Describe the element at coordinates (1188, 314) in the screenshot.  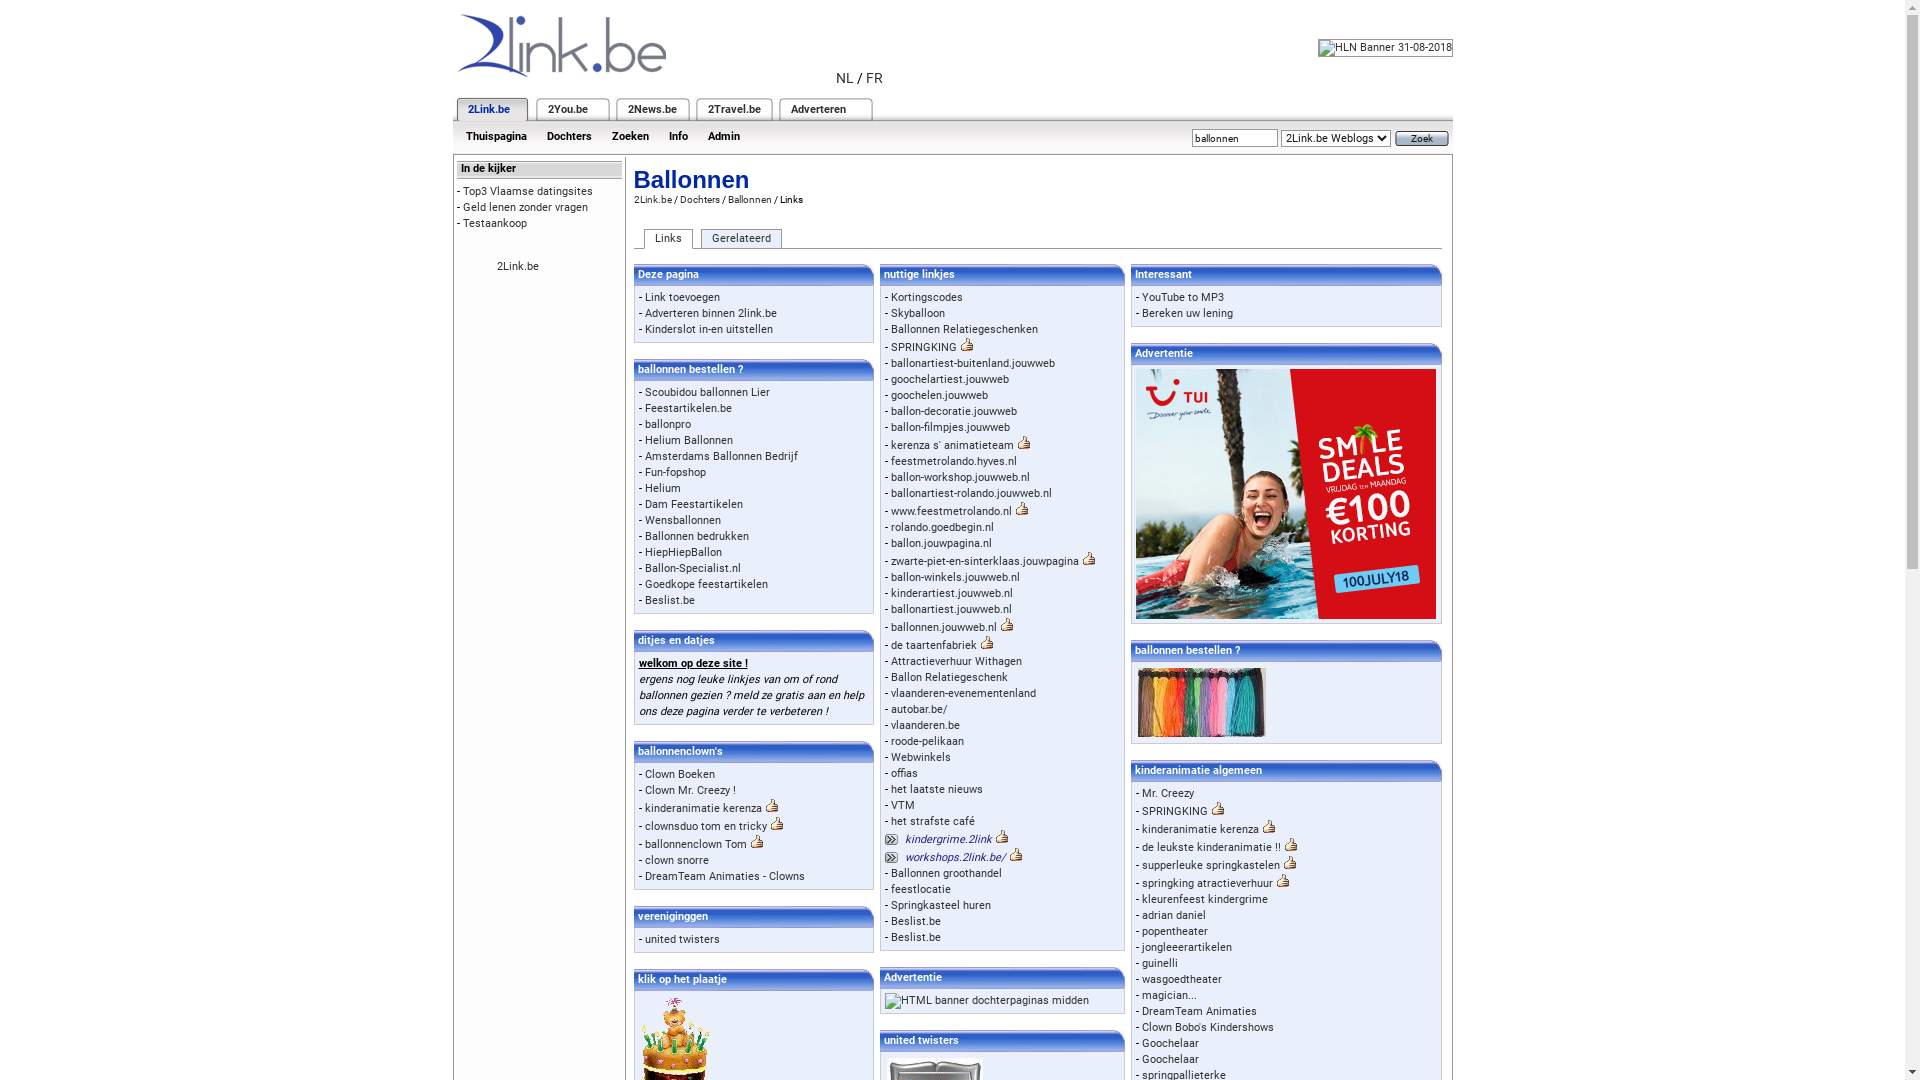
I see `Bereken uw lening` at that location.